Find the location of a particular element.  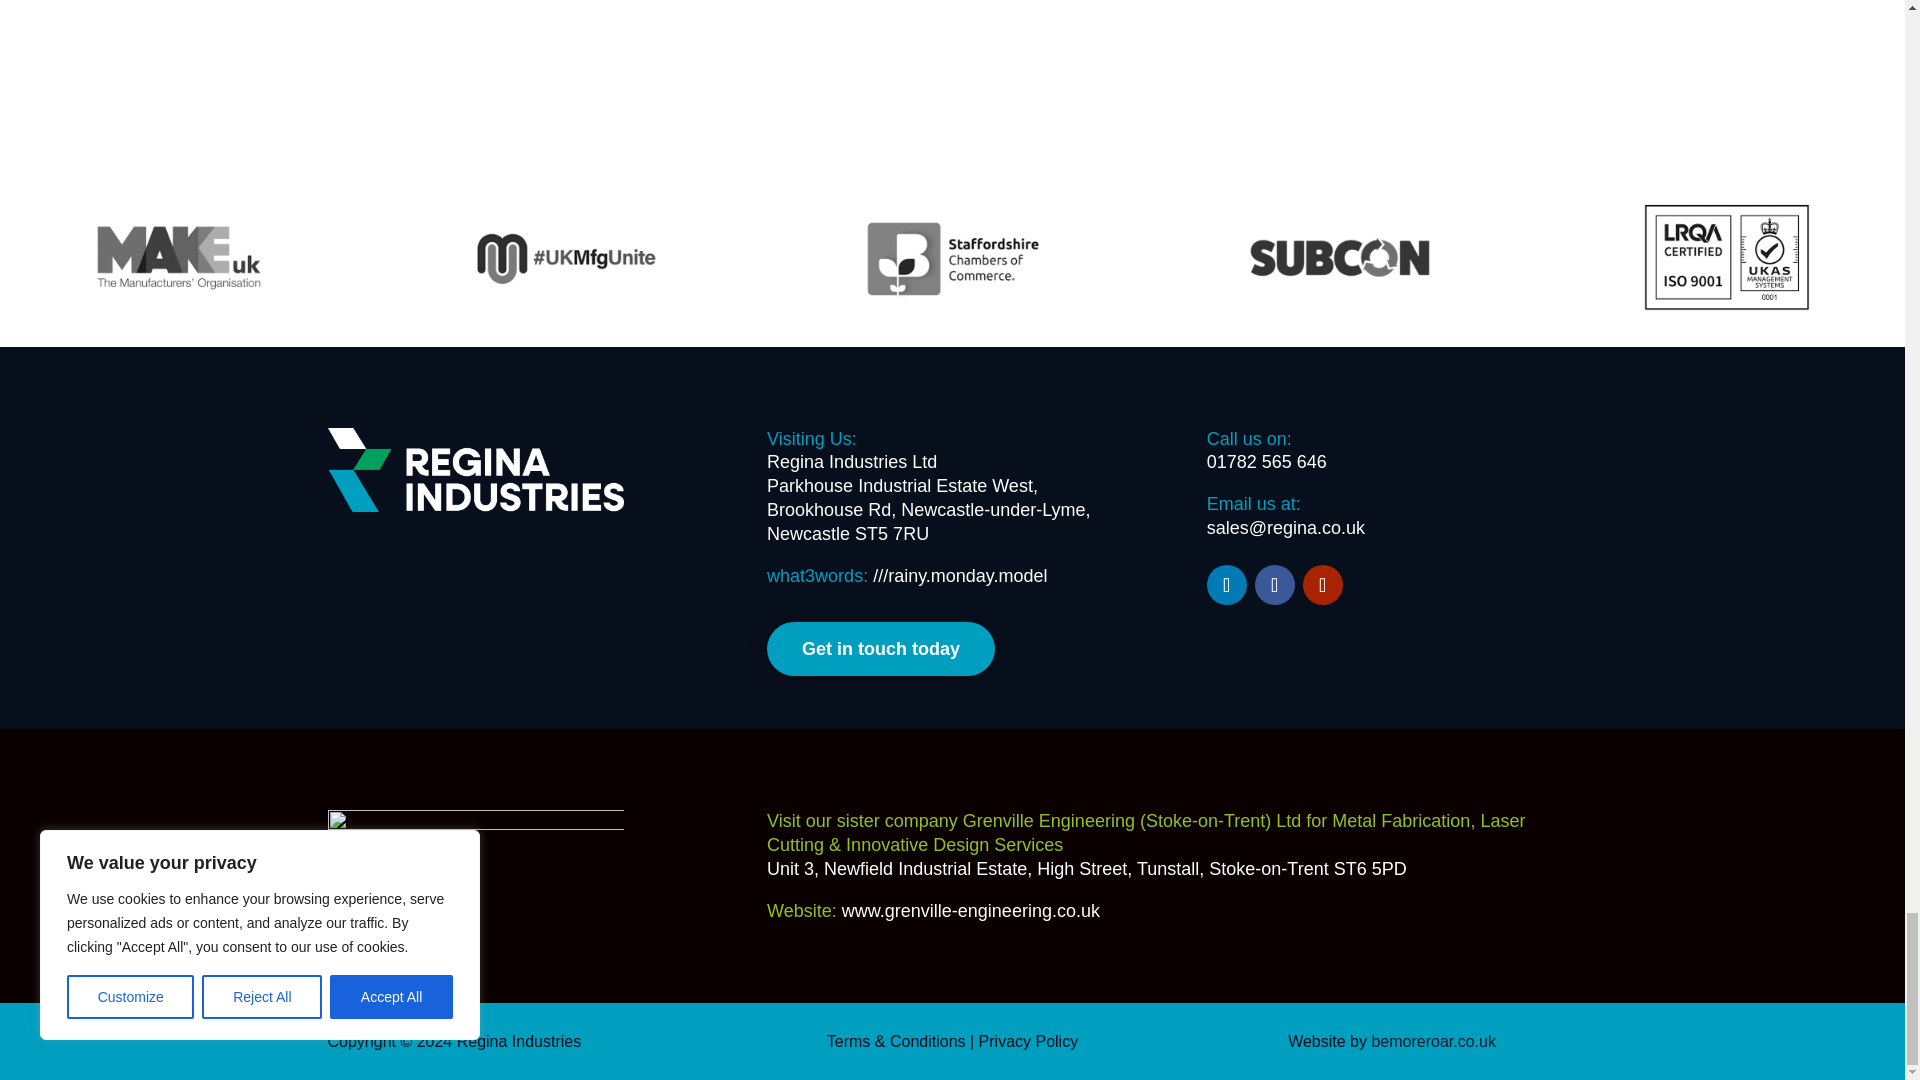

Follow on Facebook is located at coordinates (1274, 584).